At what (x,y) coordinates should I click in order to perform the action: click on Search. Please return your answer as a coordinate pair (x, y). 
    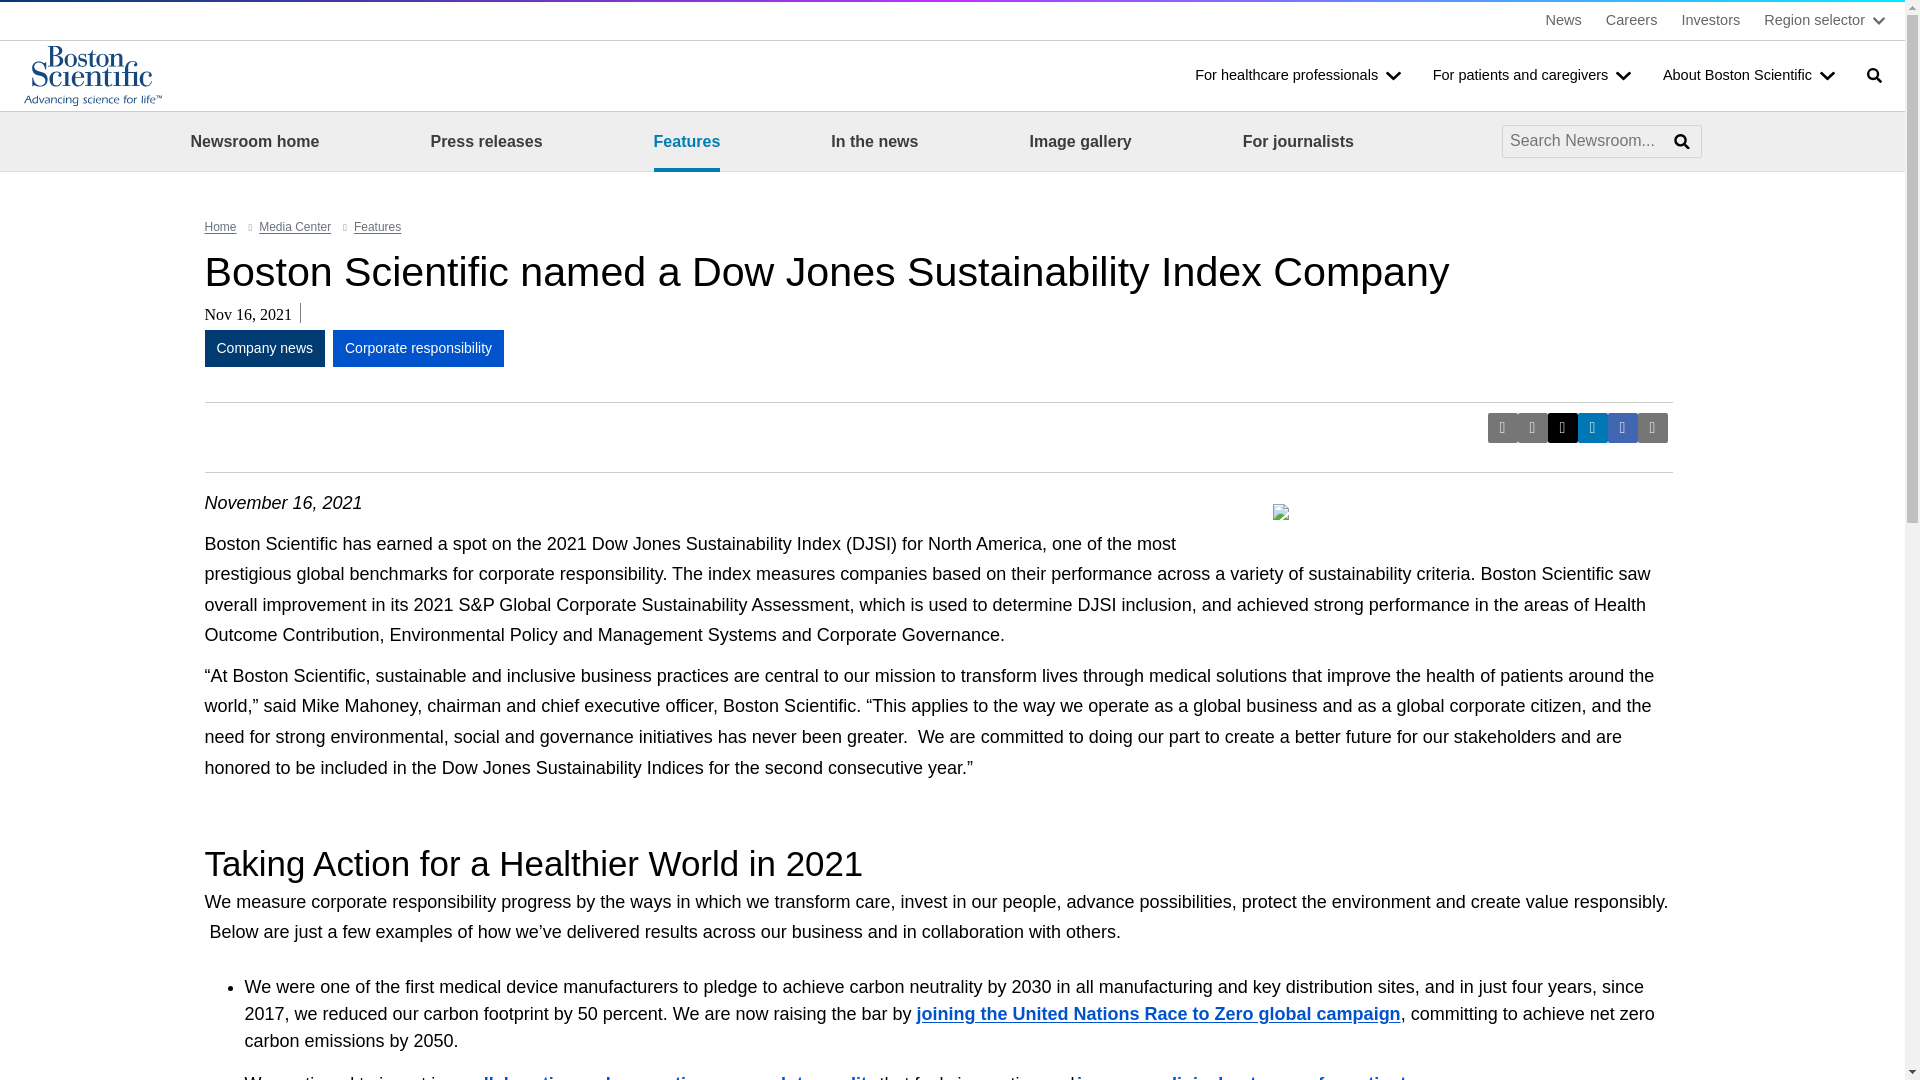
    Looking at the image, I should click on (1873, 75).